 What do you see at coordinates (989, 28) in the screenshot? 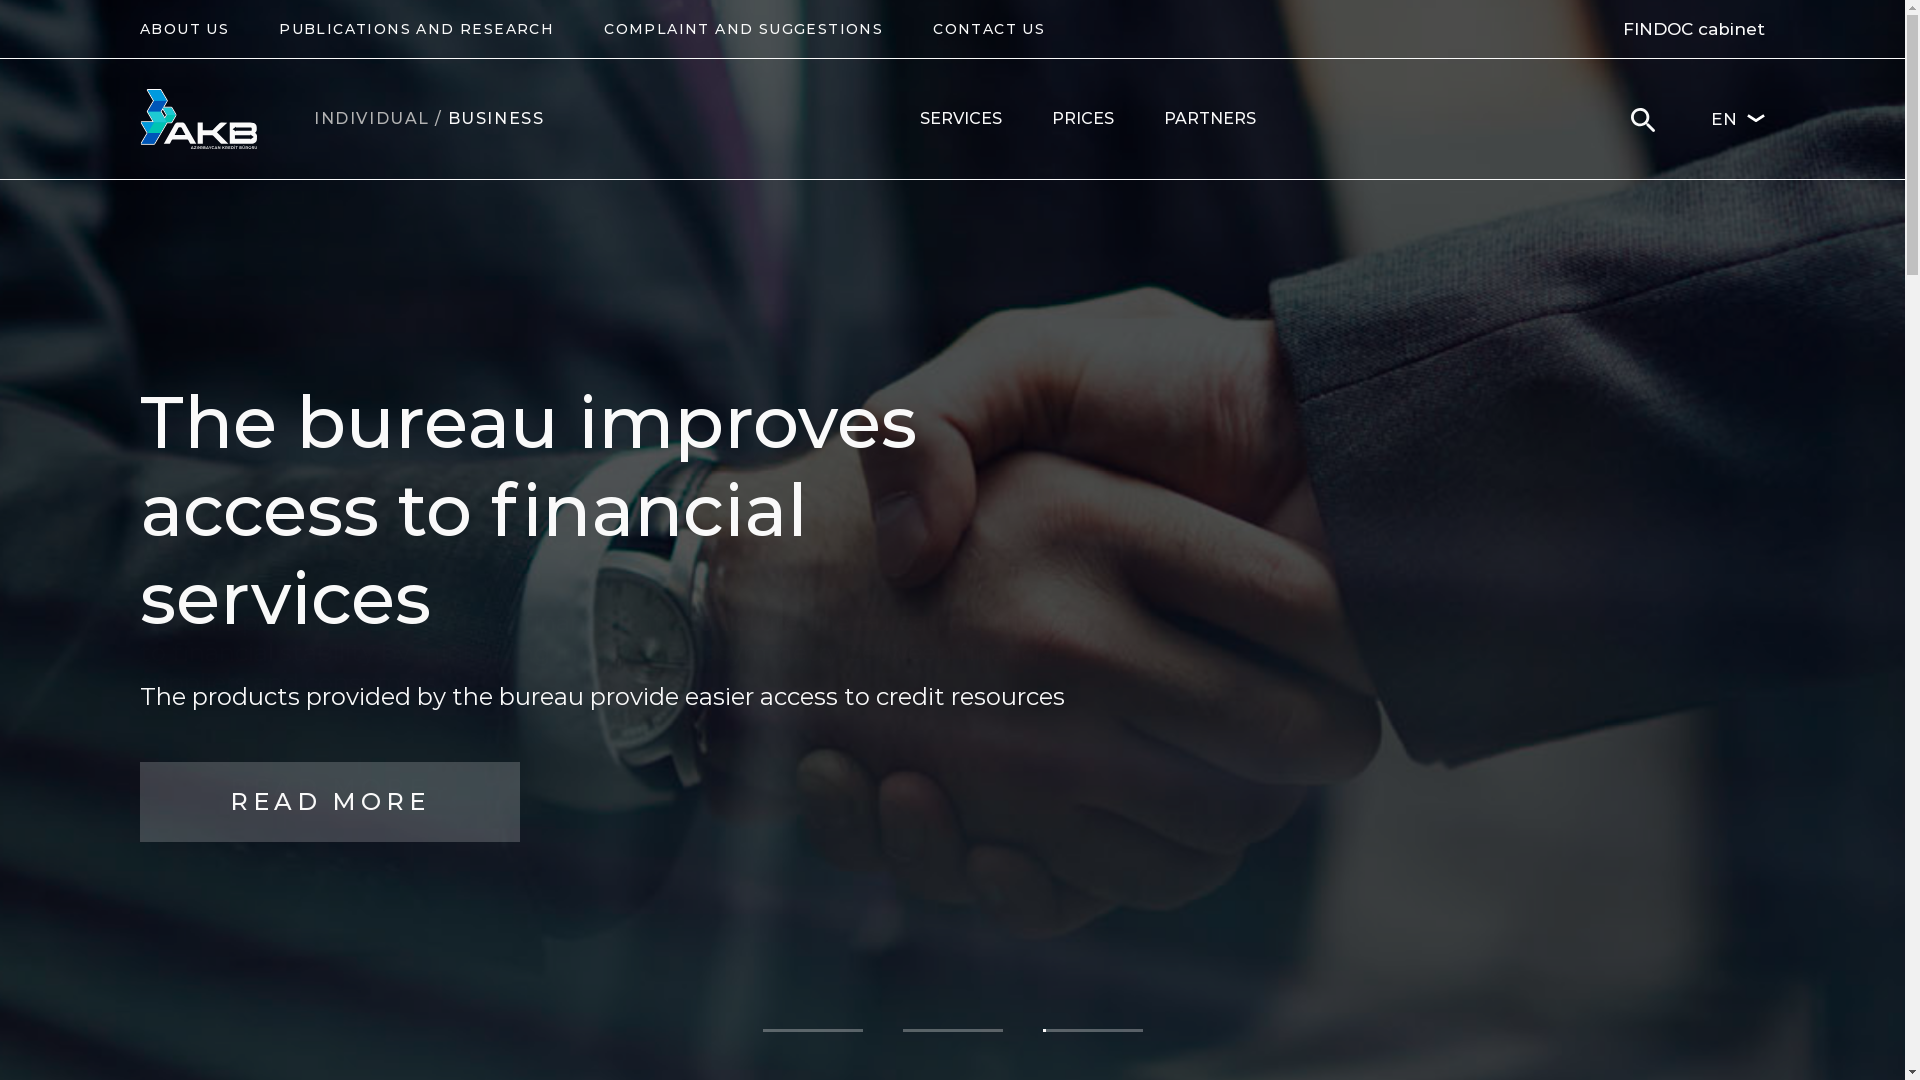
I see `CONTACT US` at bounding box center [989, 28].